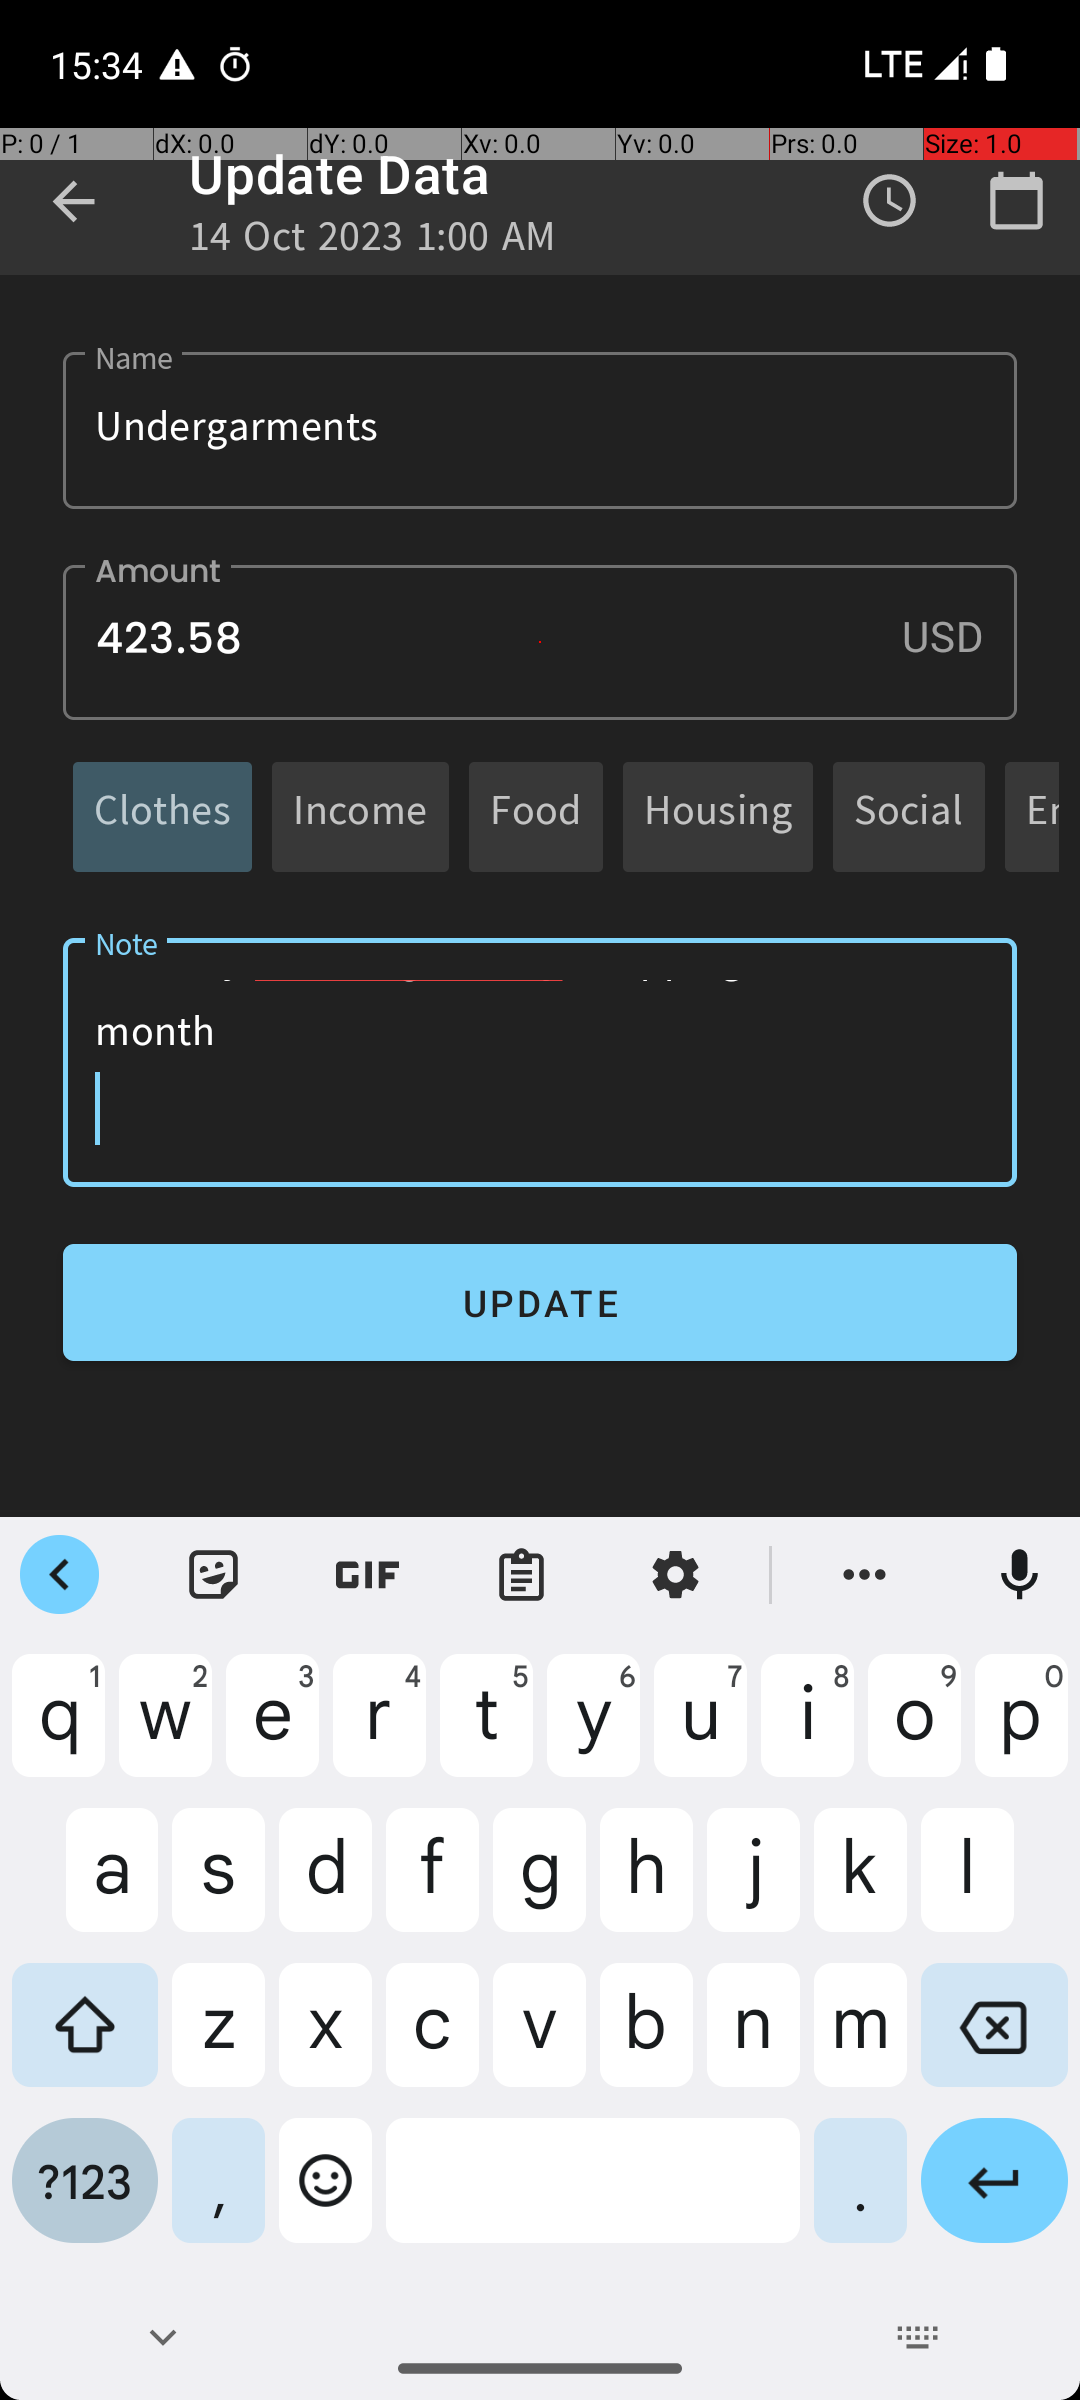 Image resolution: width=1080 pixels, height=2400 pixels. I want to click on Clipboard, so click(522, 1575).